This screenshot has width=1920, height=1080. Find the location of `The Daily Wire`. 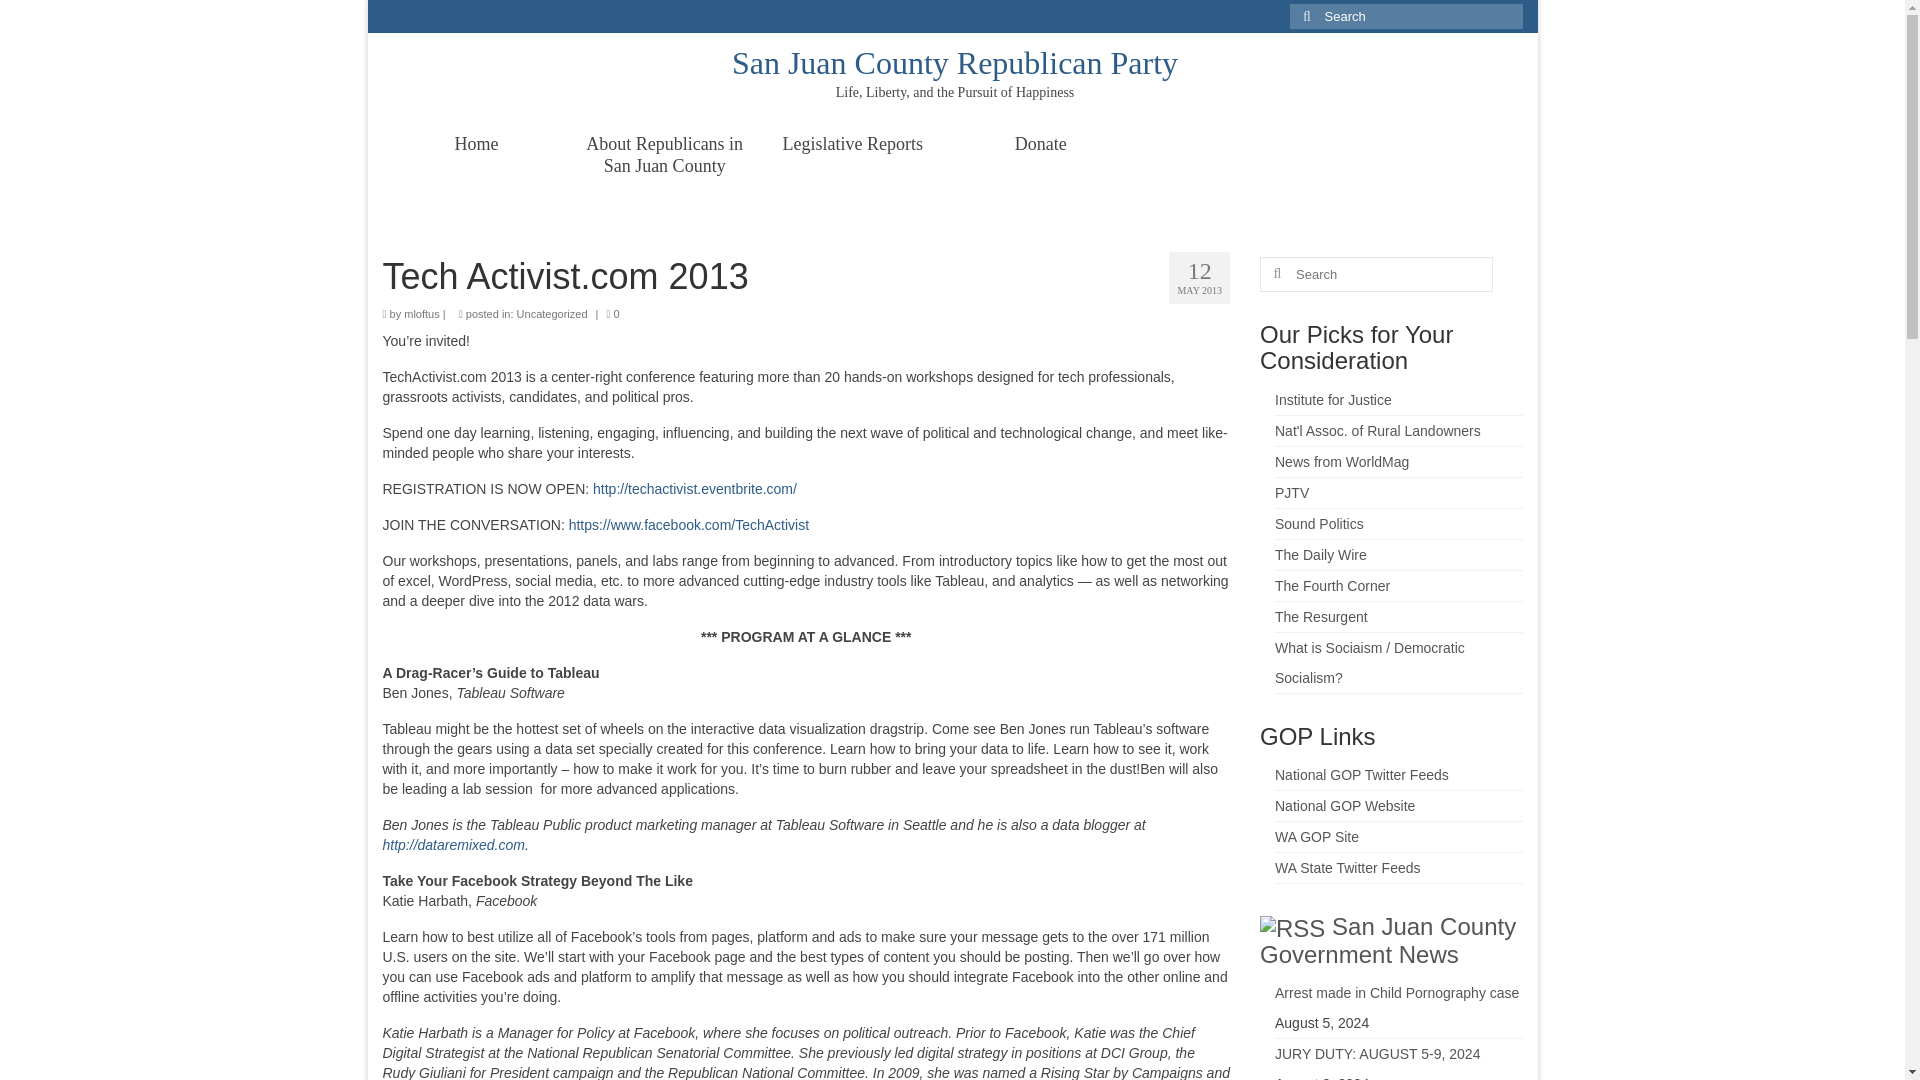

The Daily Wire is located at coordinates (1320, 554).